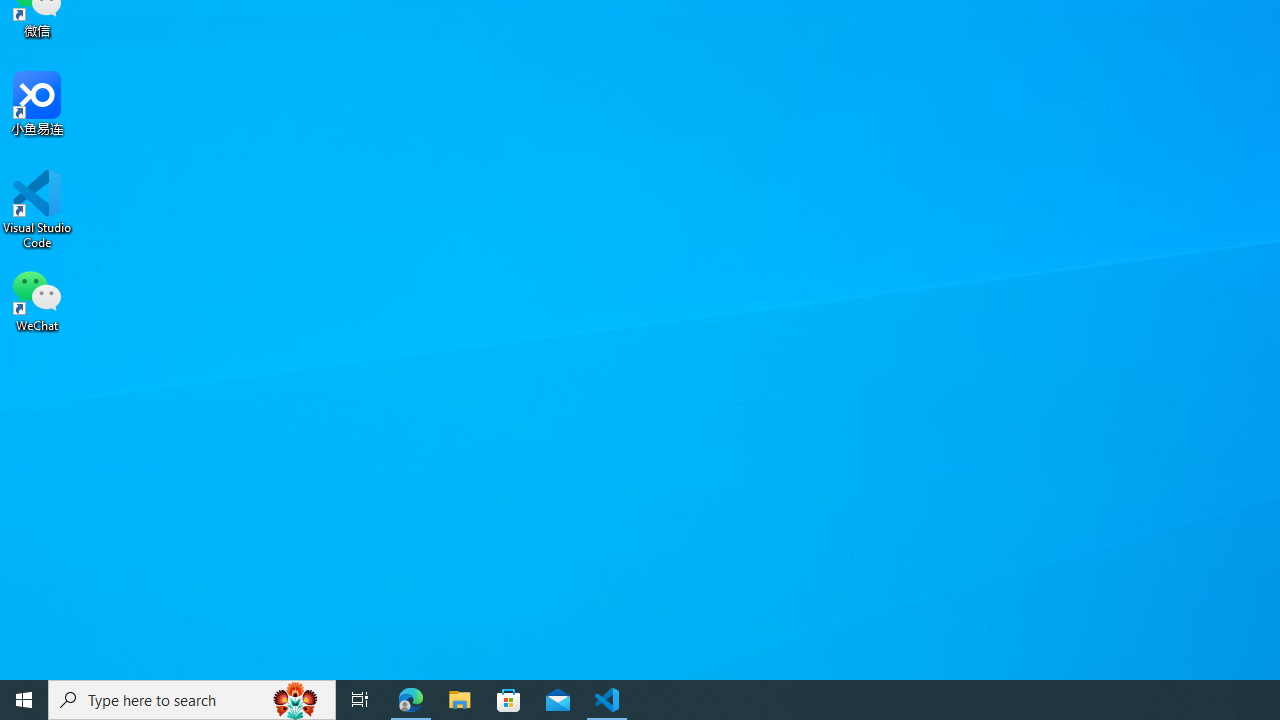  Describe the element at coordinates (37, 209) in the screenshot. I see `Visual Studio Code` at that location.